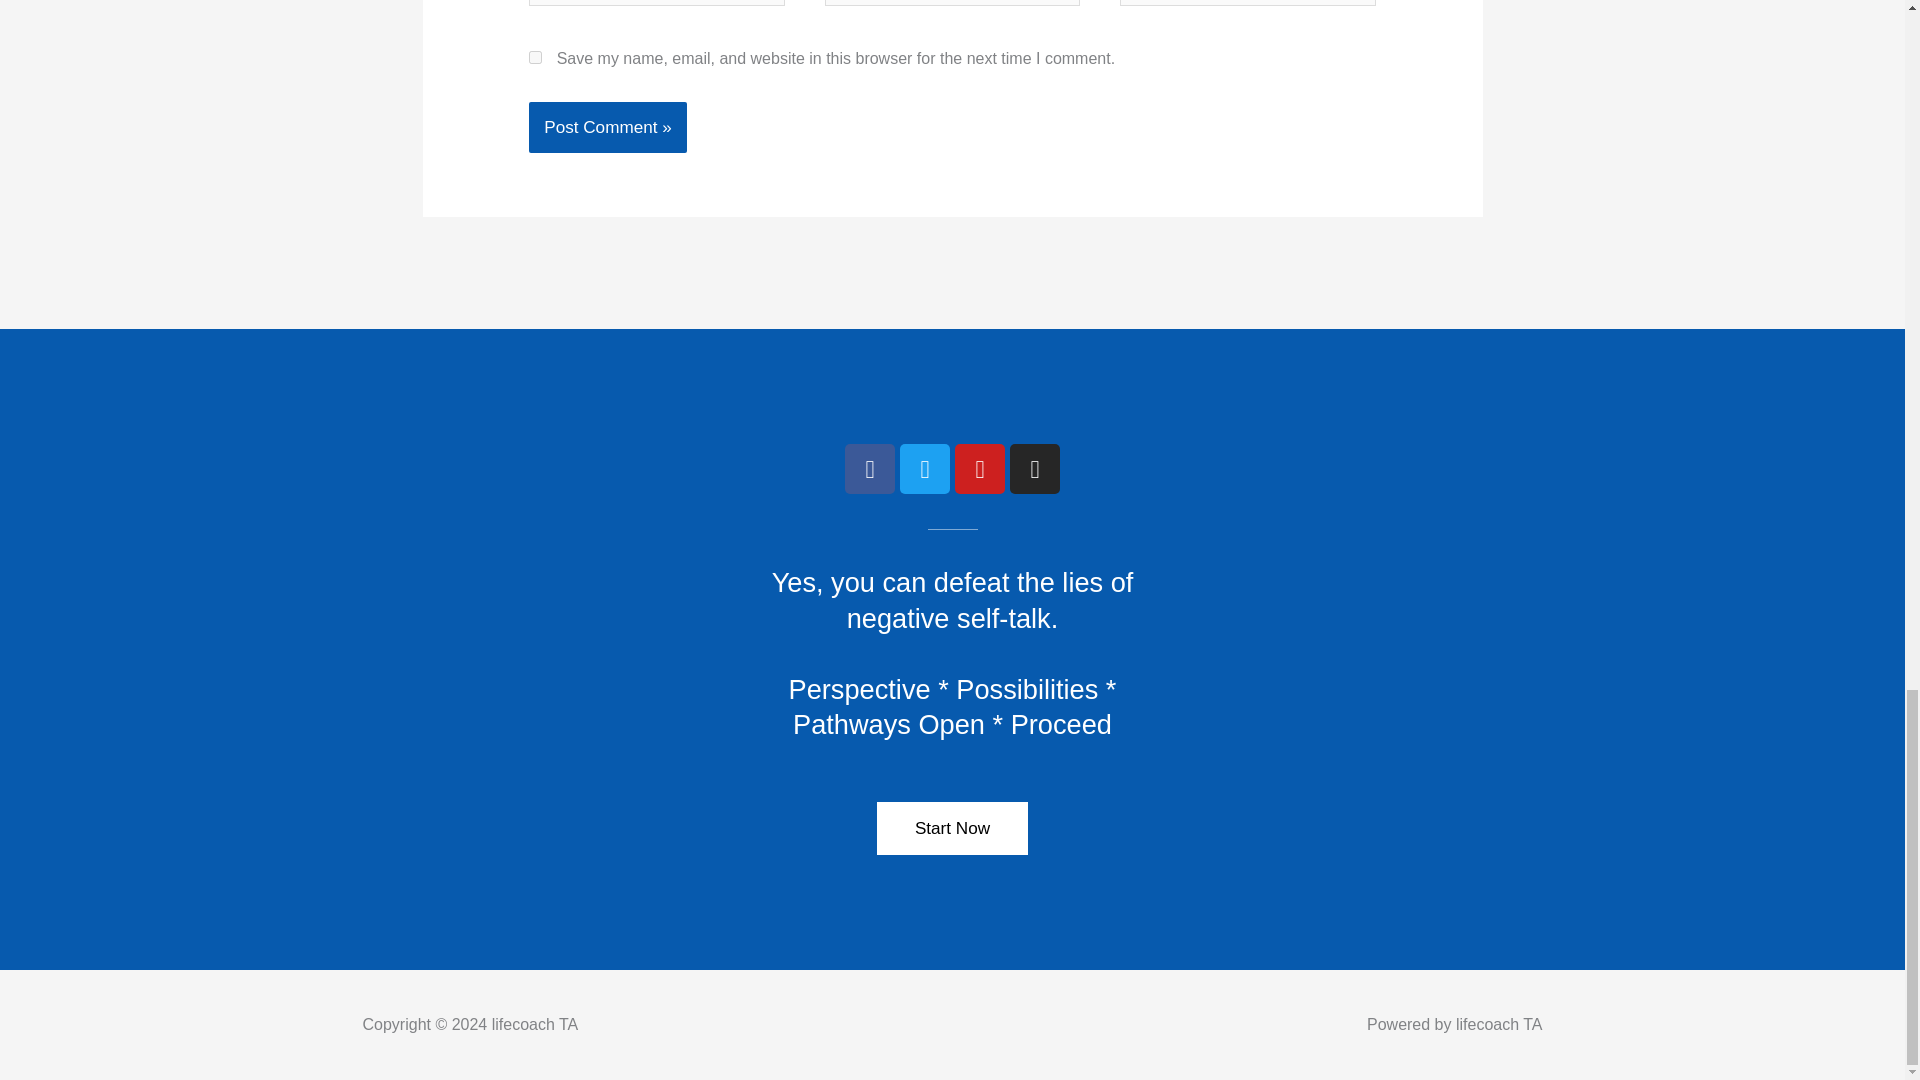 The image size is (1920, 1080). Describe the element at coordinates (979, 468) in the screenshot. I see `Youtube` at that location.